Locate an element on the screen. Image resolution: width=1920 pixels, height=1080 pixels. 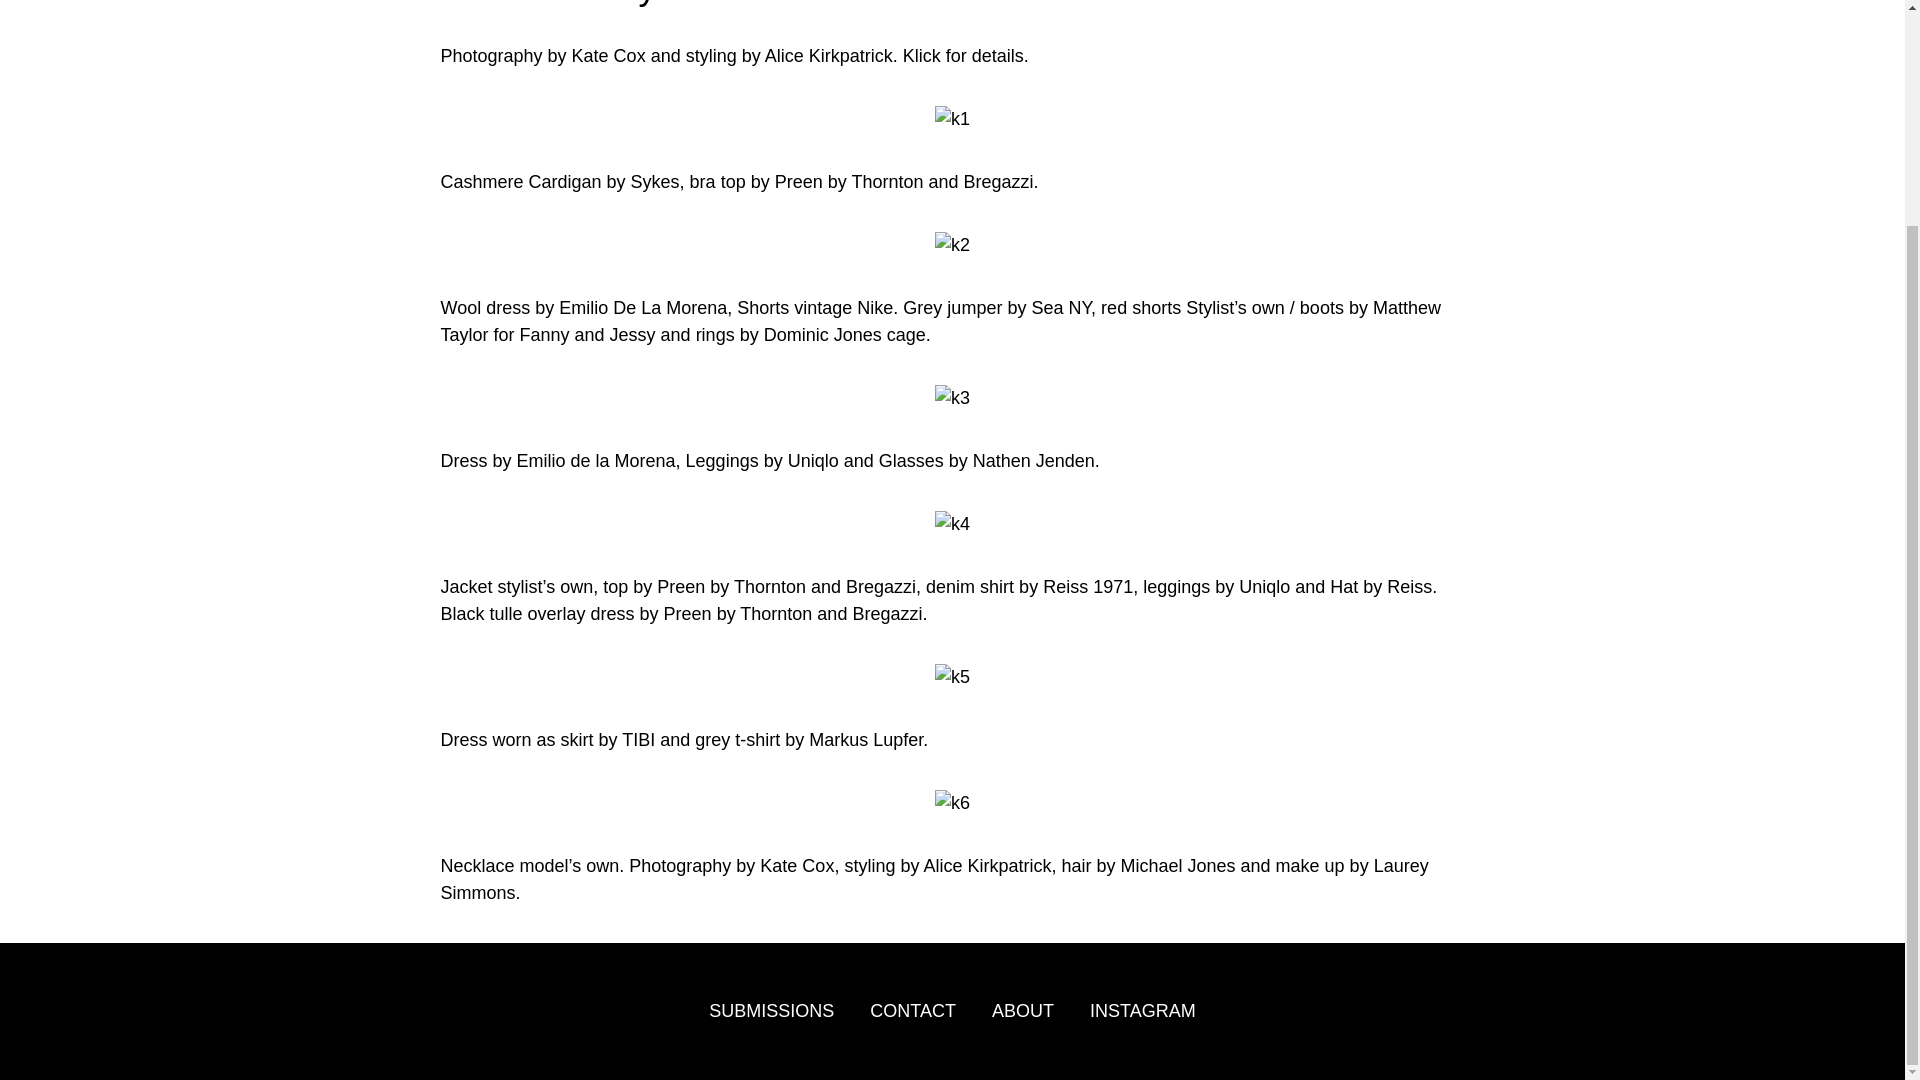
Our Instagram Page is located at coordinates (1143, 1011).